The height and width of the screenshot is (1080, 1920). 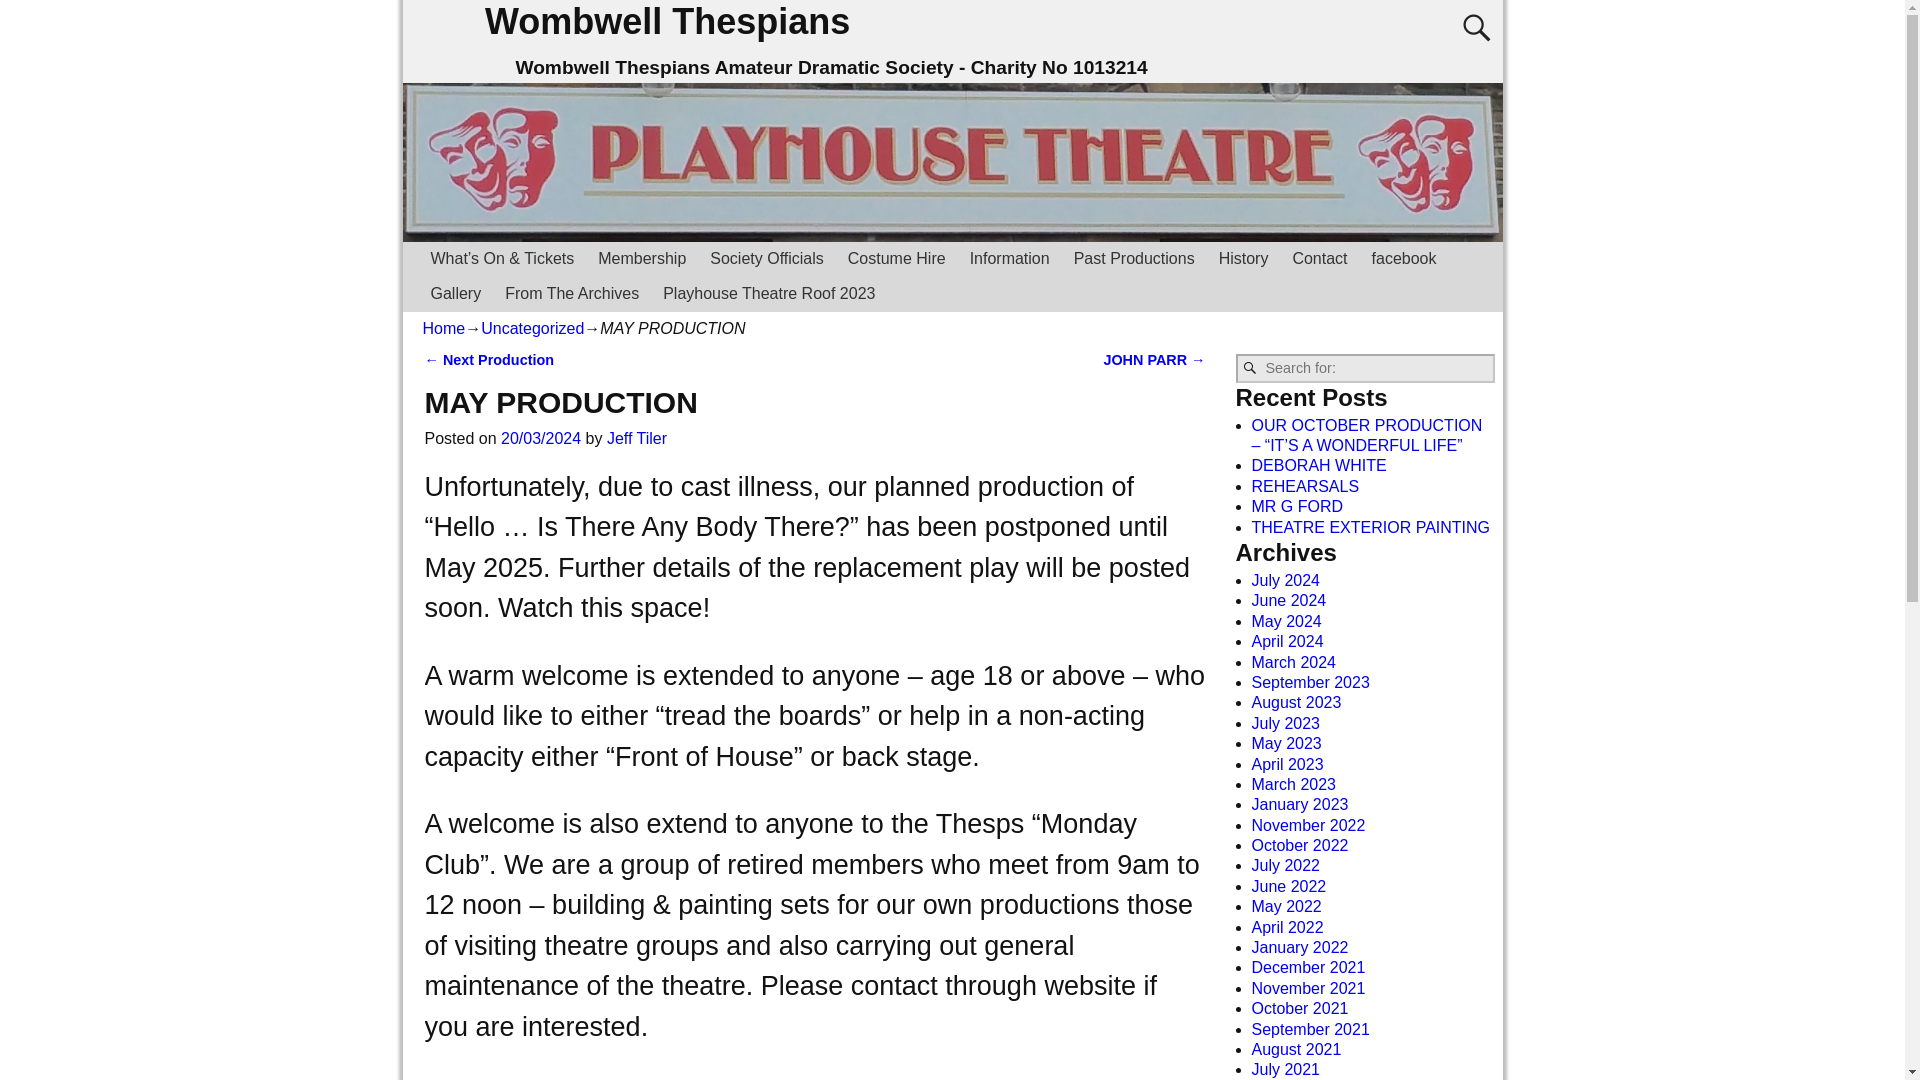 What do you see at coordinates (636, 438) in the screenshot?
I see `Jeff Tiler` at bounding box center [636, 438].